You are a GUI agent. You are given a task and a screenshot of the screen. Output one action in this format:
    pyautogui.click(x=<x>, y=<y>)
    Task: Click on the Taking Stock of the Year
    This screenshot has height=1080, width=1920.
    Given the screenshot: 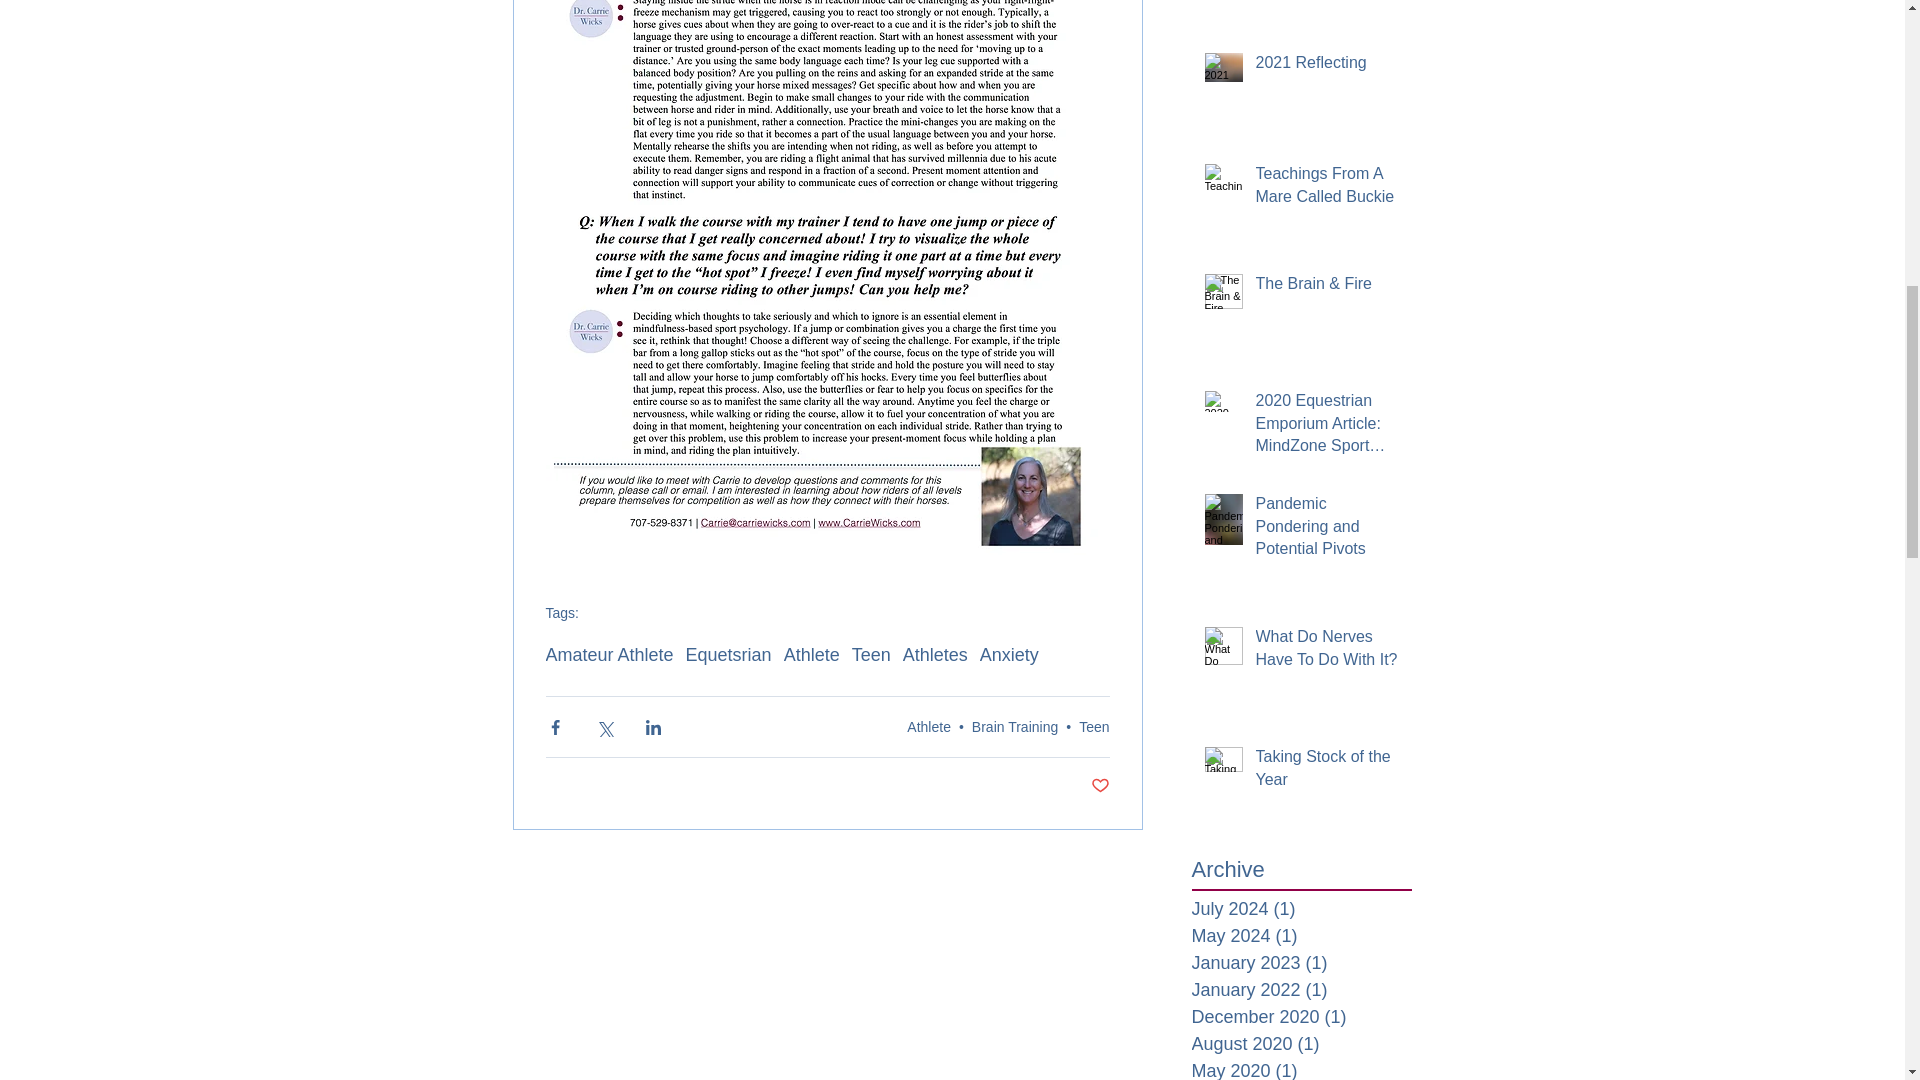 What is the action you would take?
    pyautogui.click(x=1327, y=772)
    